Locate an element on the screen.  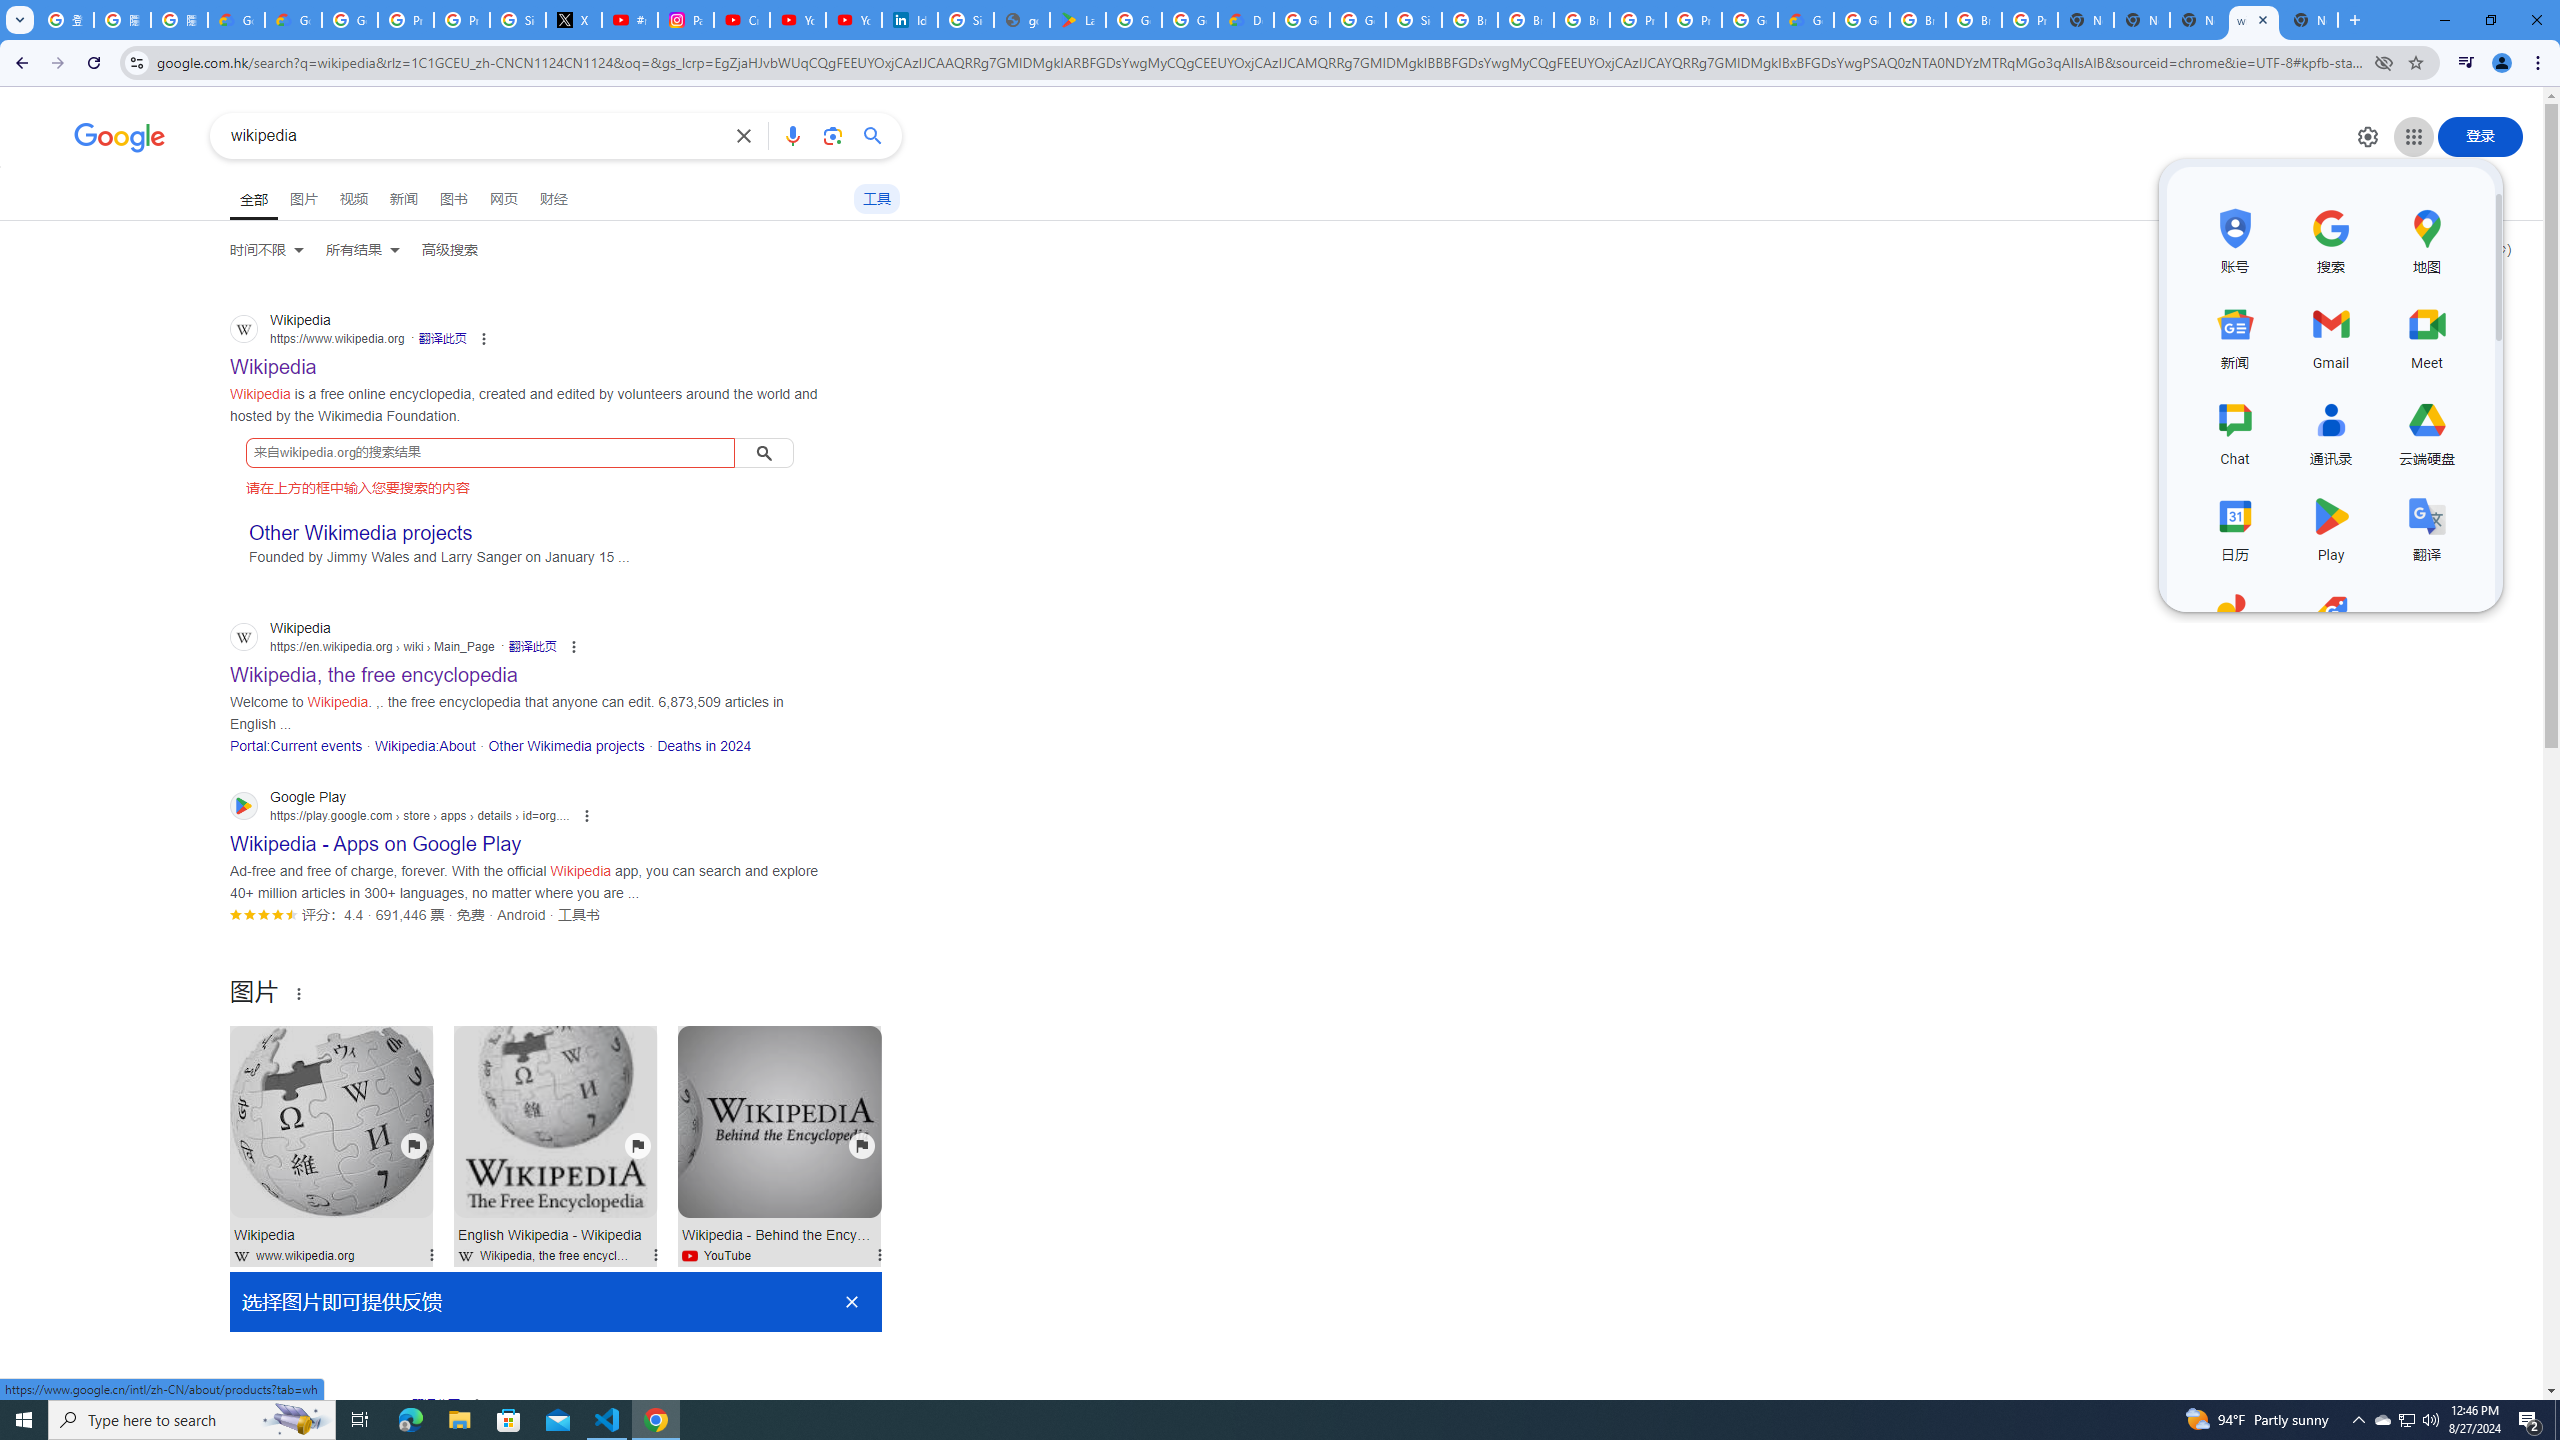
Portal:Current events is located at coordinates (296, 746).